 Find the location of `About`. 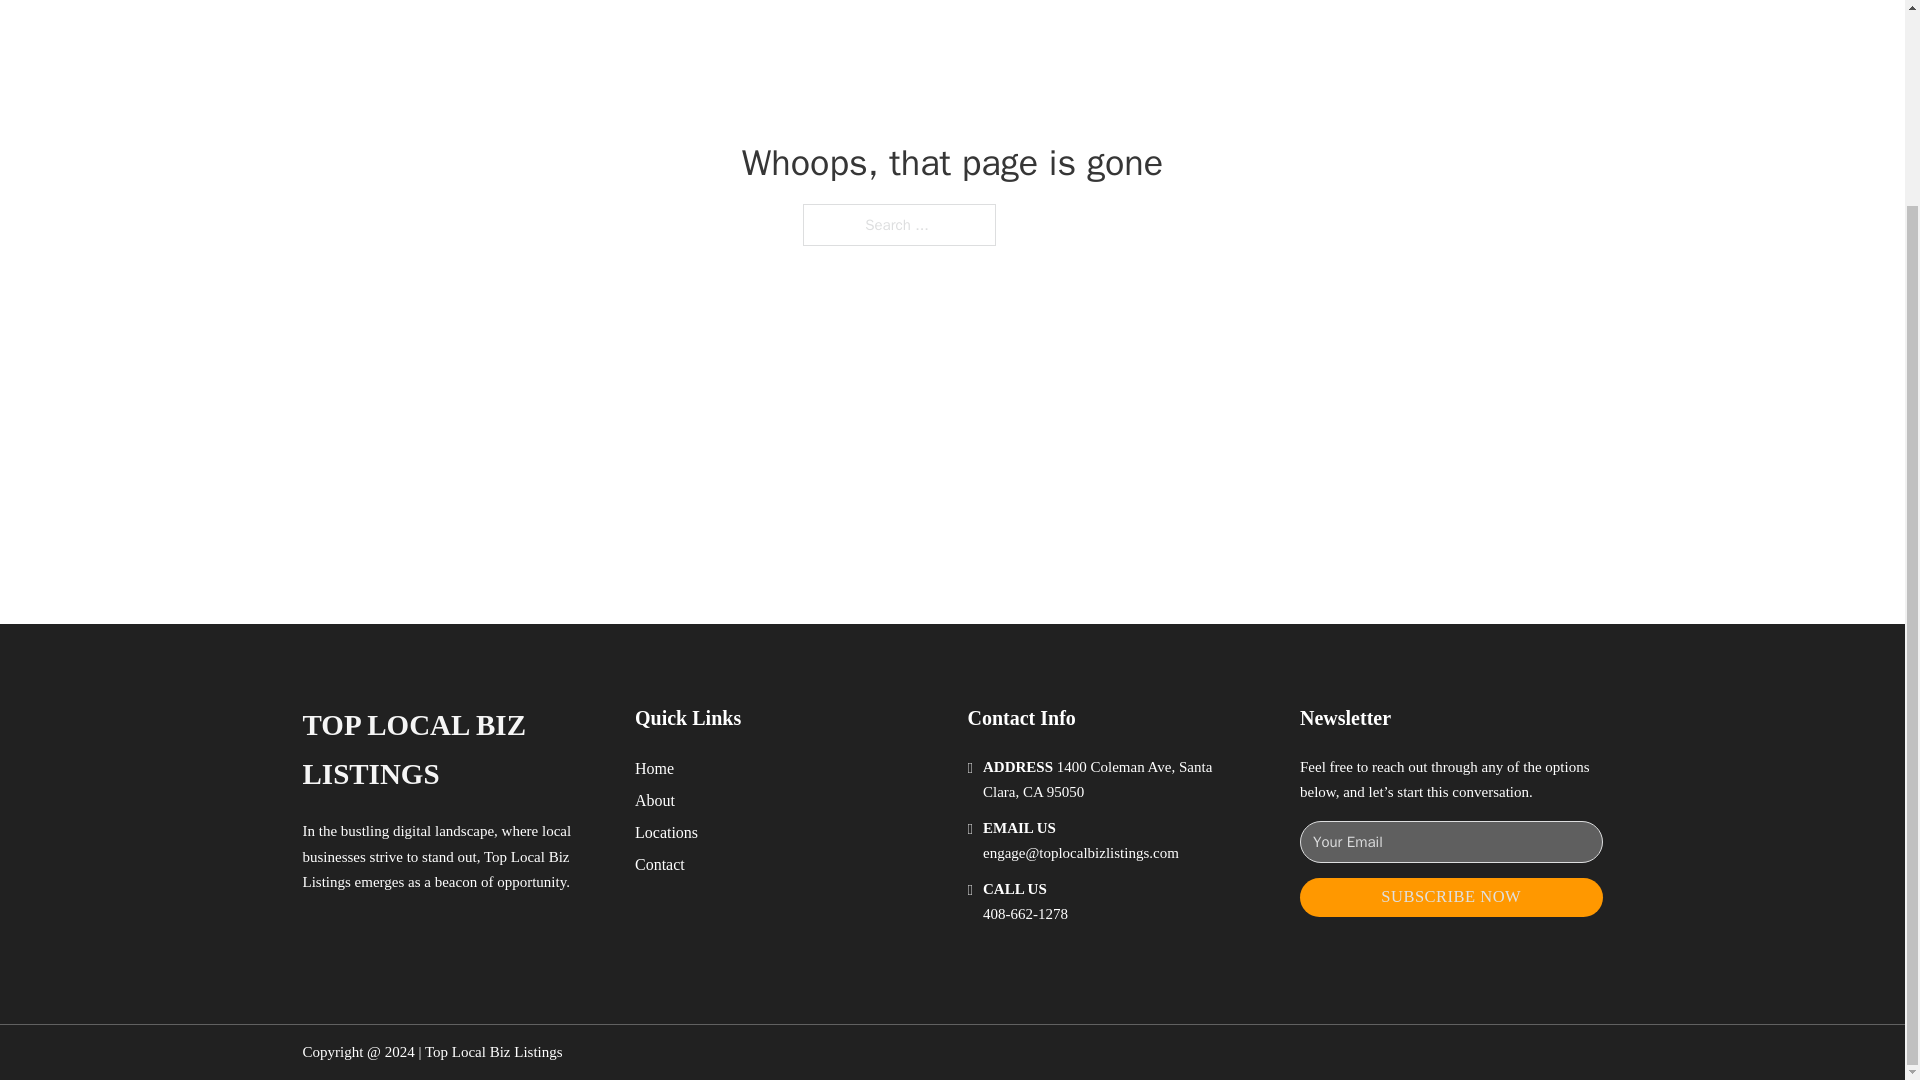

About is located at coordinates (655, 800).